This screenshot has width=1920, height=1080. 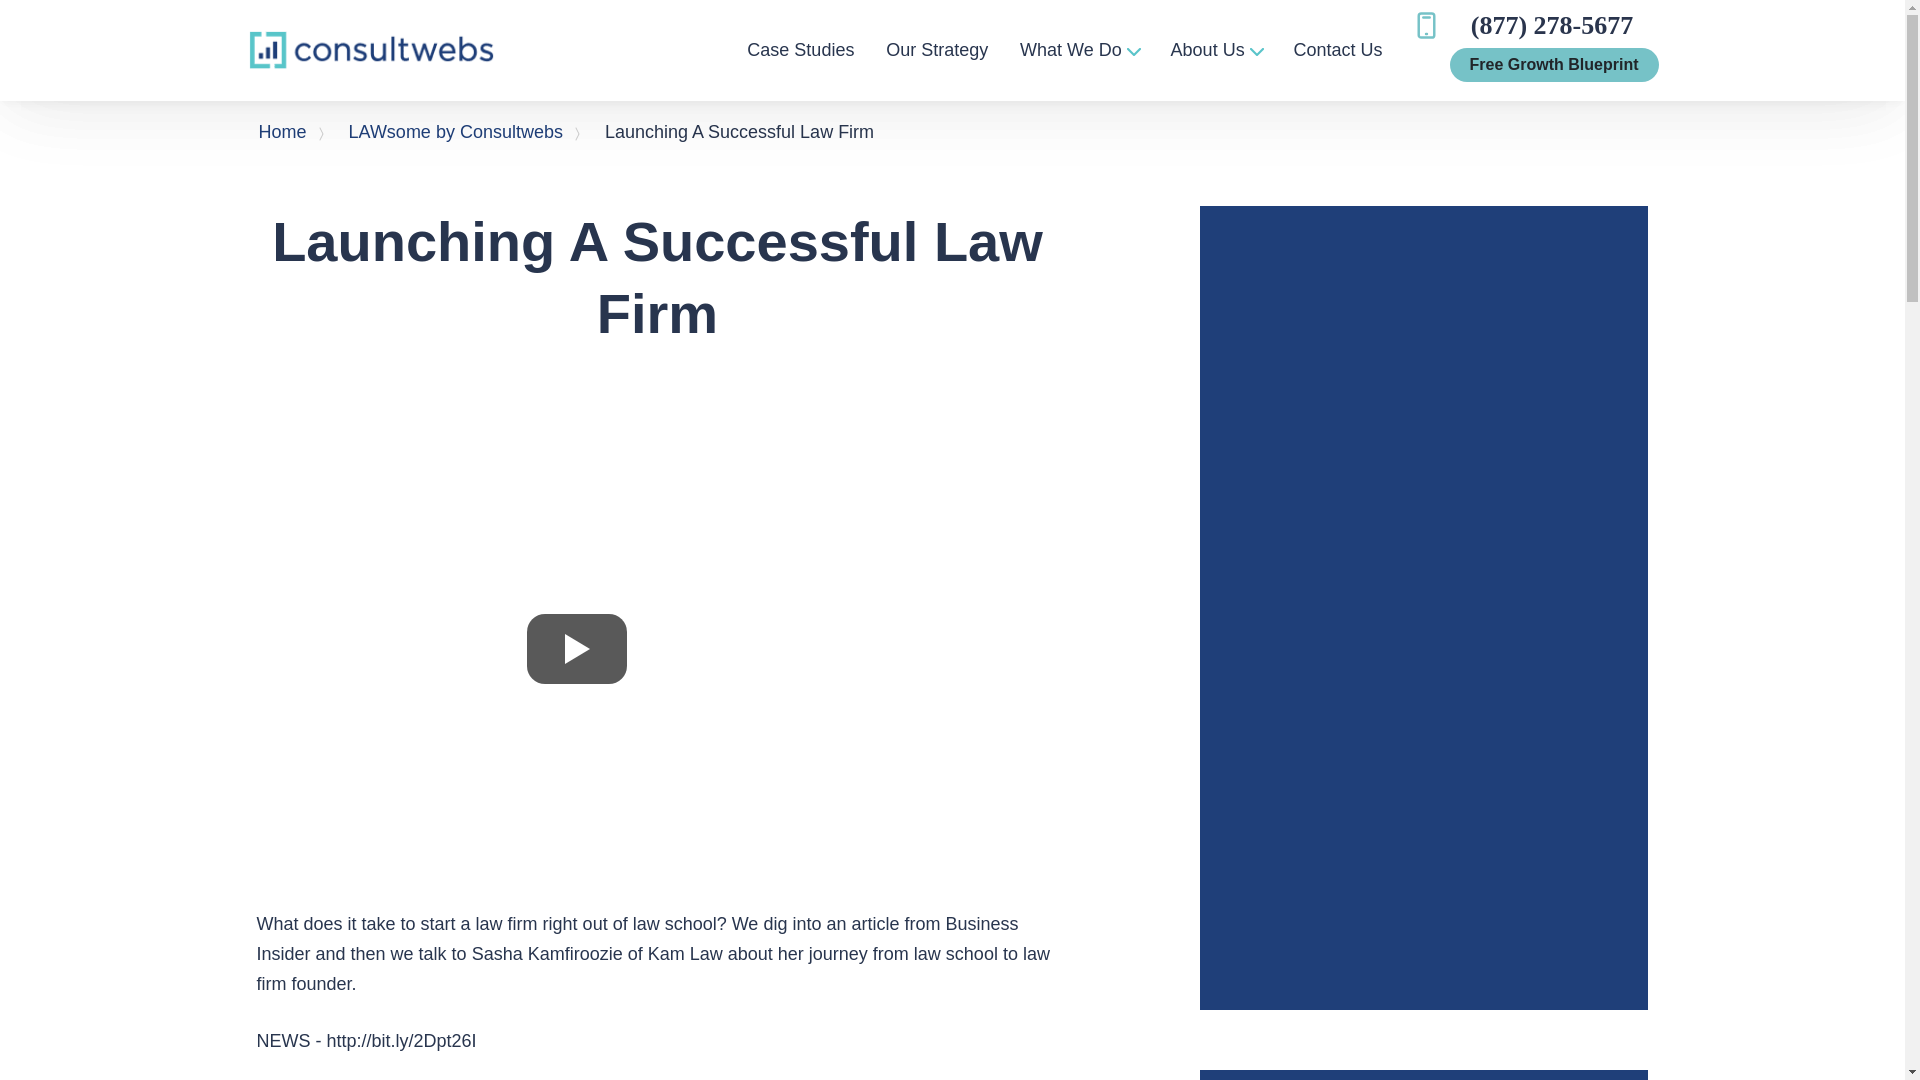 What do you see at coordinates (936, 50) in the screenshot?
I see `Our Strategy` at bounding box center [936, 50].